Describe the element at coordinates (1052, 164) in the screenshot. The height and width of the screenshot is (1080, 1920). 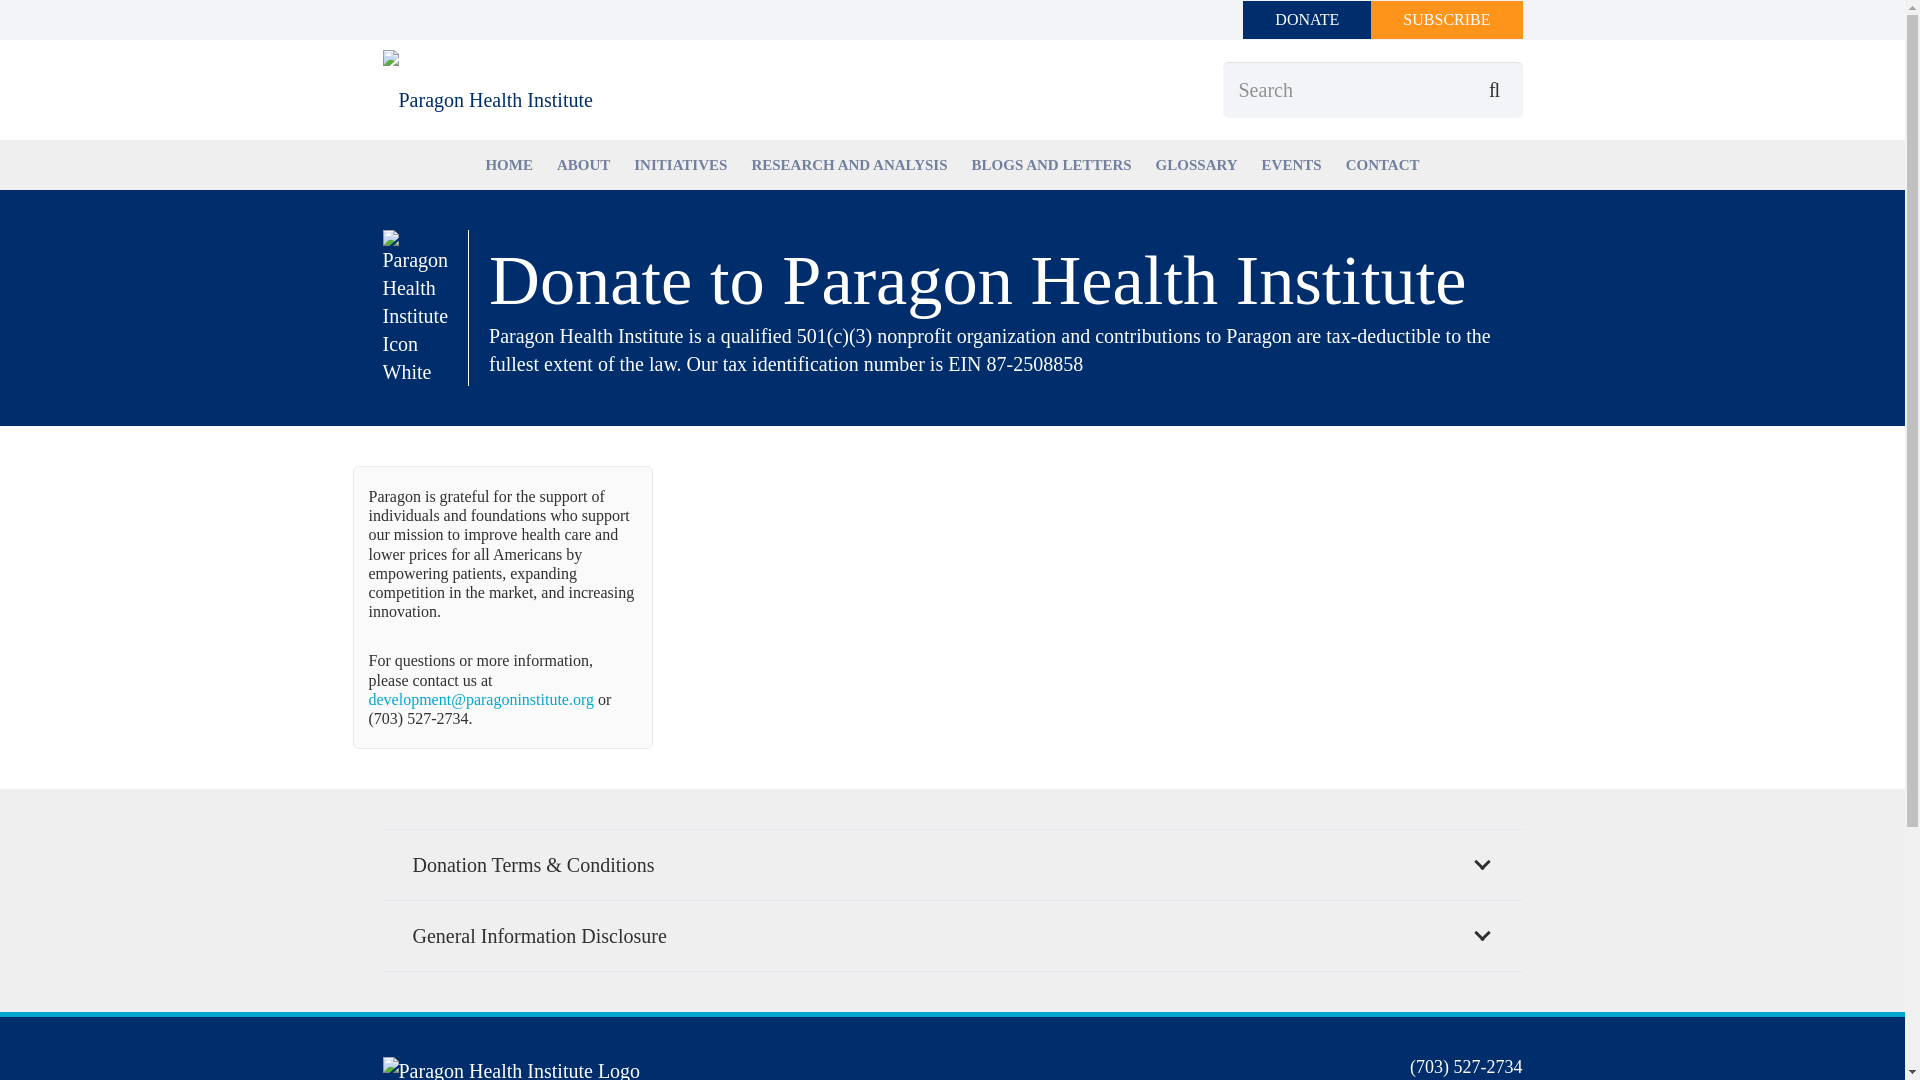
I see `BLOGS AND LETTERS` at that location.